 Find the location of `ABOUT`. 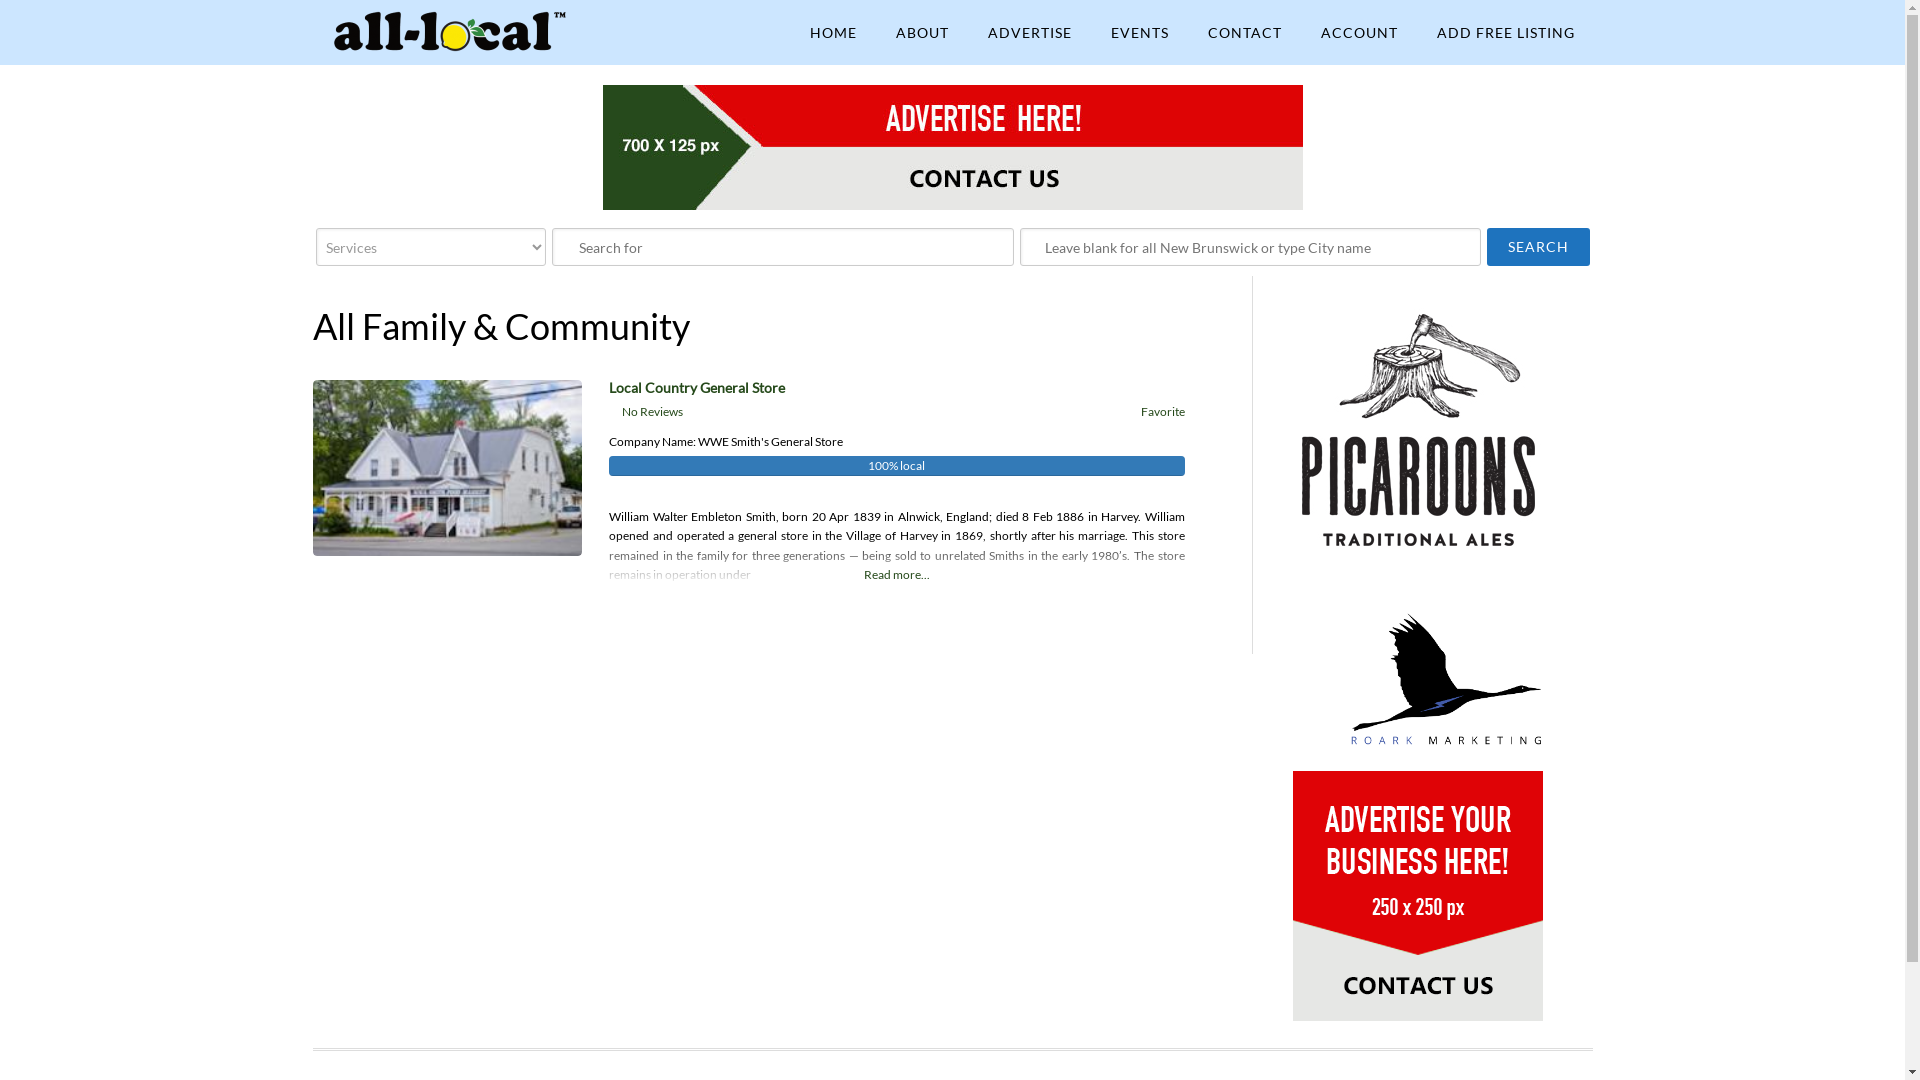

ABOUT is located at coordinates (922, 32).